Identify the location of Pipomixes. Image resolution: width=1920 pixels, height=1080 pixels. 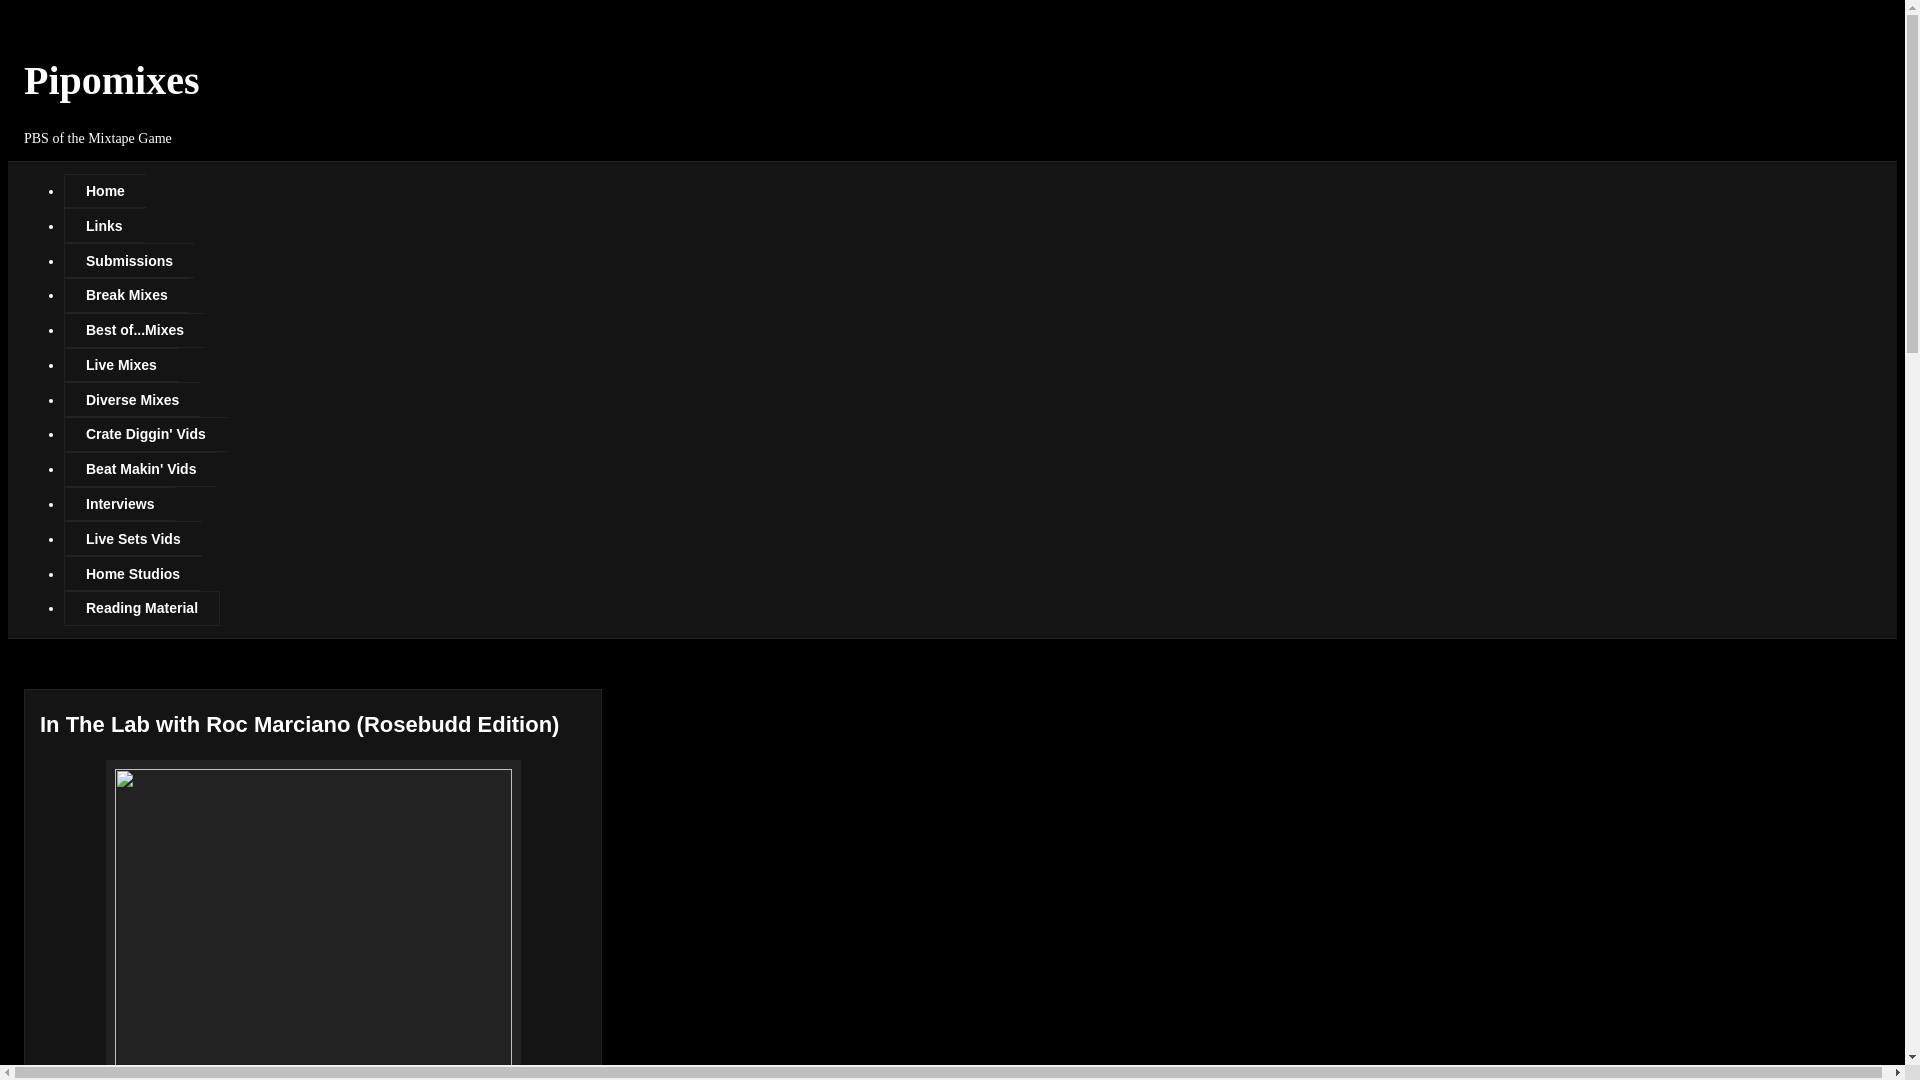
(111, 80).